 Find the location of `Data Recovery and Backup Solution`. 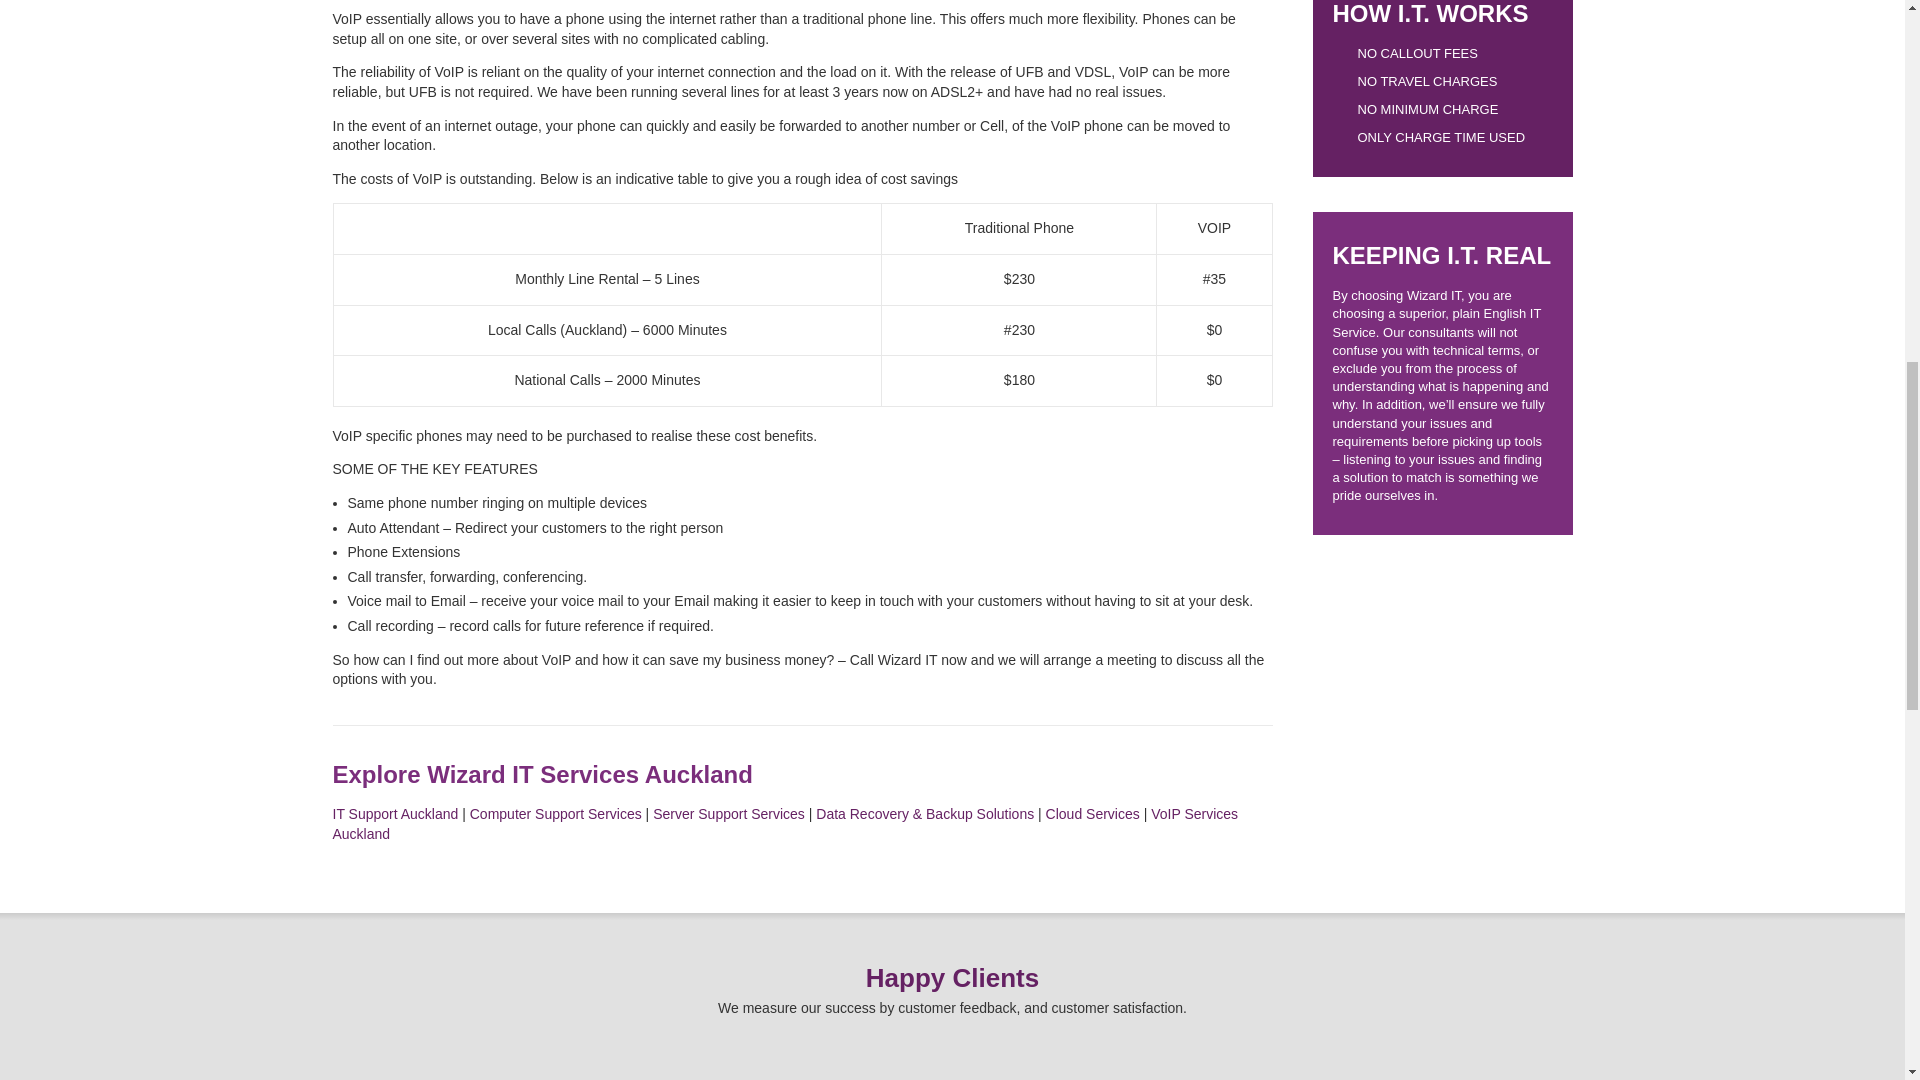

Data Recovery and Backup Solution is located at coordinates (925, 813).